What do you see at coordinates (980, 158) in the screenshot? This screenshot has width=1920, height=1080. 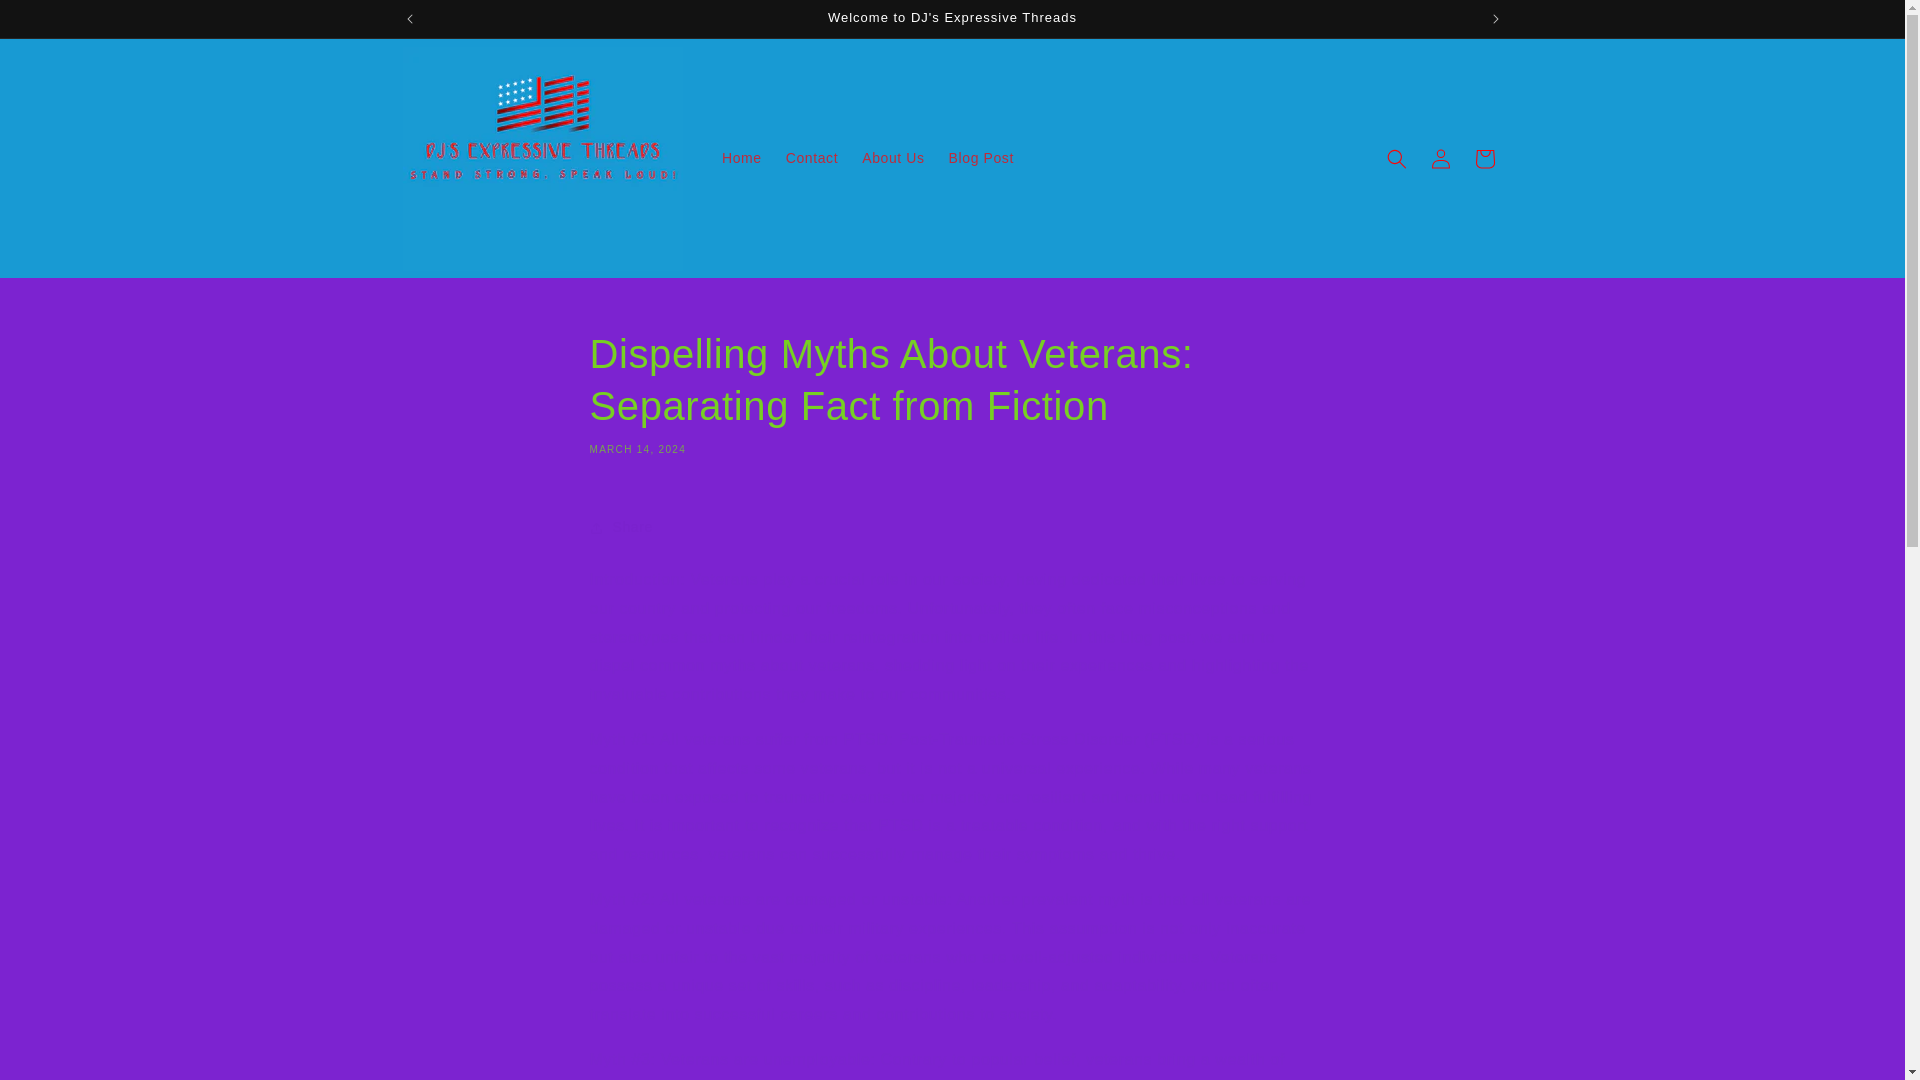 I see `Blog Post` at bounding box center [980, 158].